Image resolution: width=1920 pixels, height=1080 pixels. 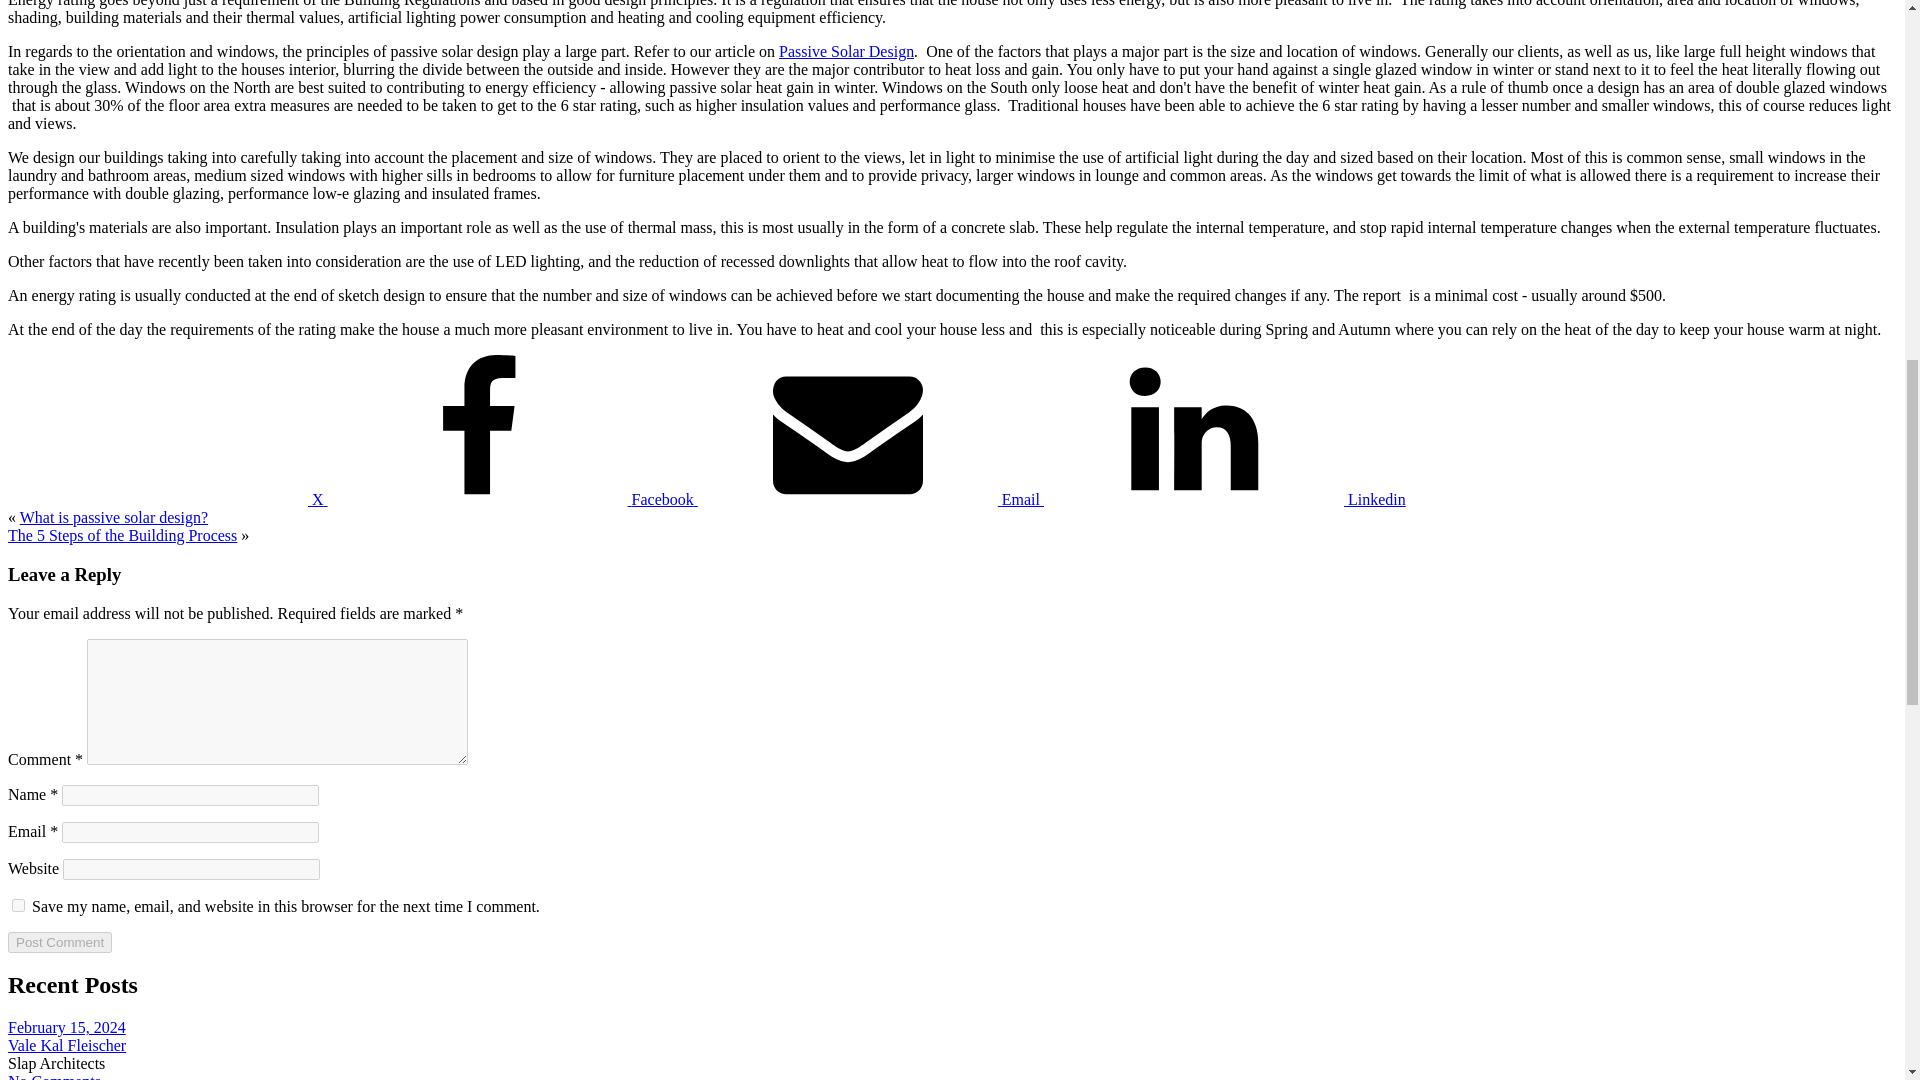 I want to click on Linkedin, so click(x=1224, y=499).